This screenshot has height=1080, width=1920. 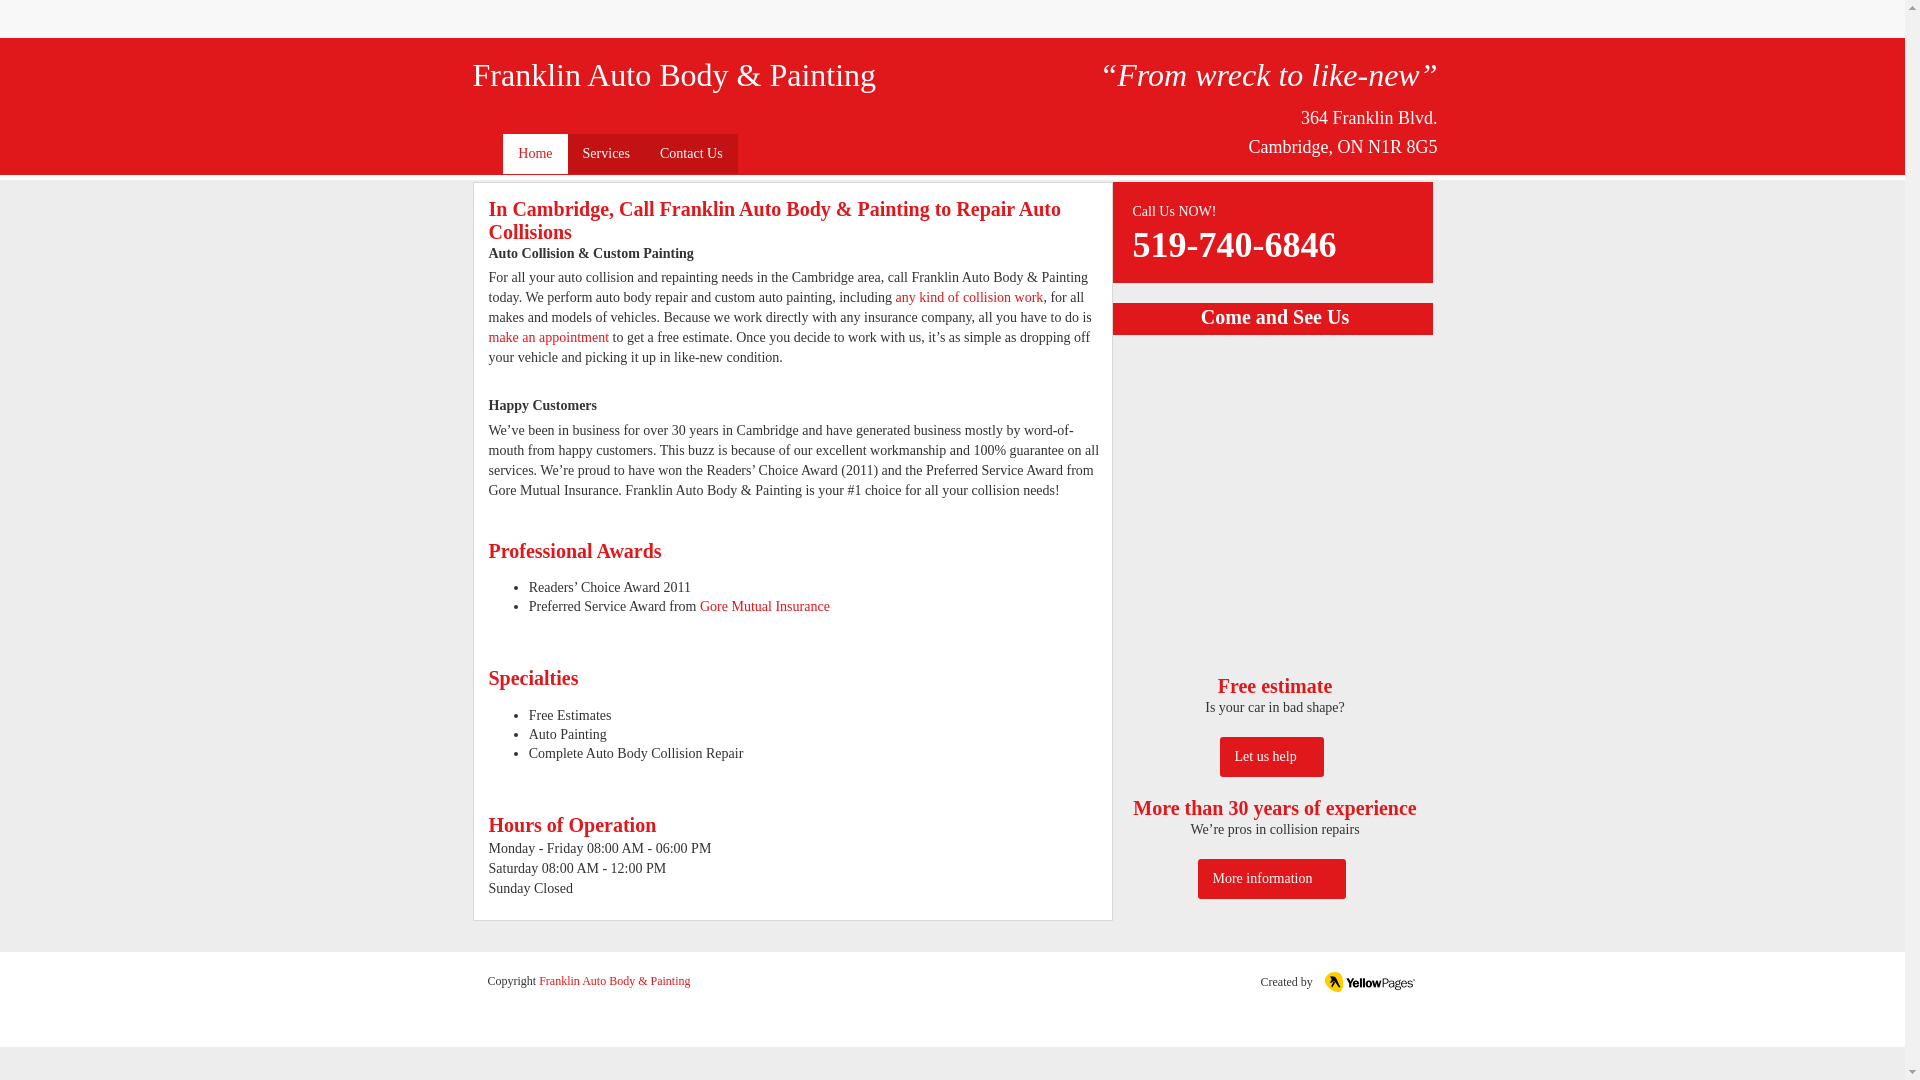 What do you see at coordinates (1272, 756) in the screenshot?
I see `Let us help` at bounding box center [1272, 756].